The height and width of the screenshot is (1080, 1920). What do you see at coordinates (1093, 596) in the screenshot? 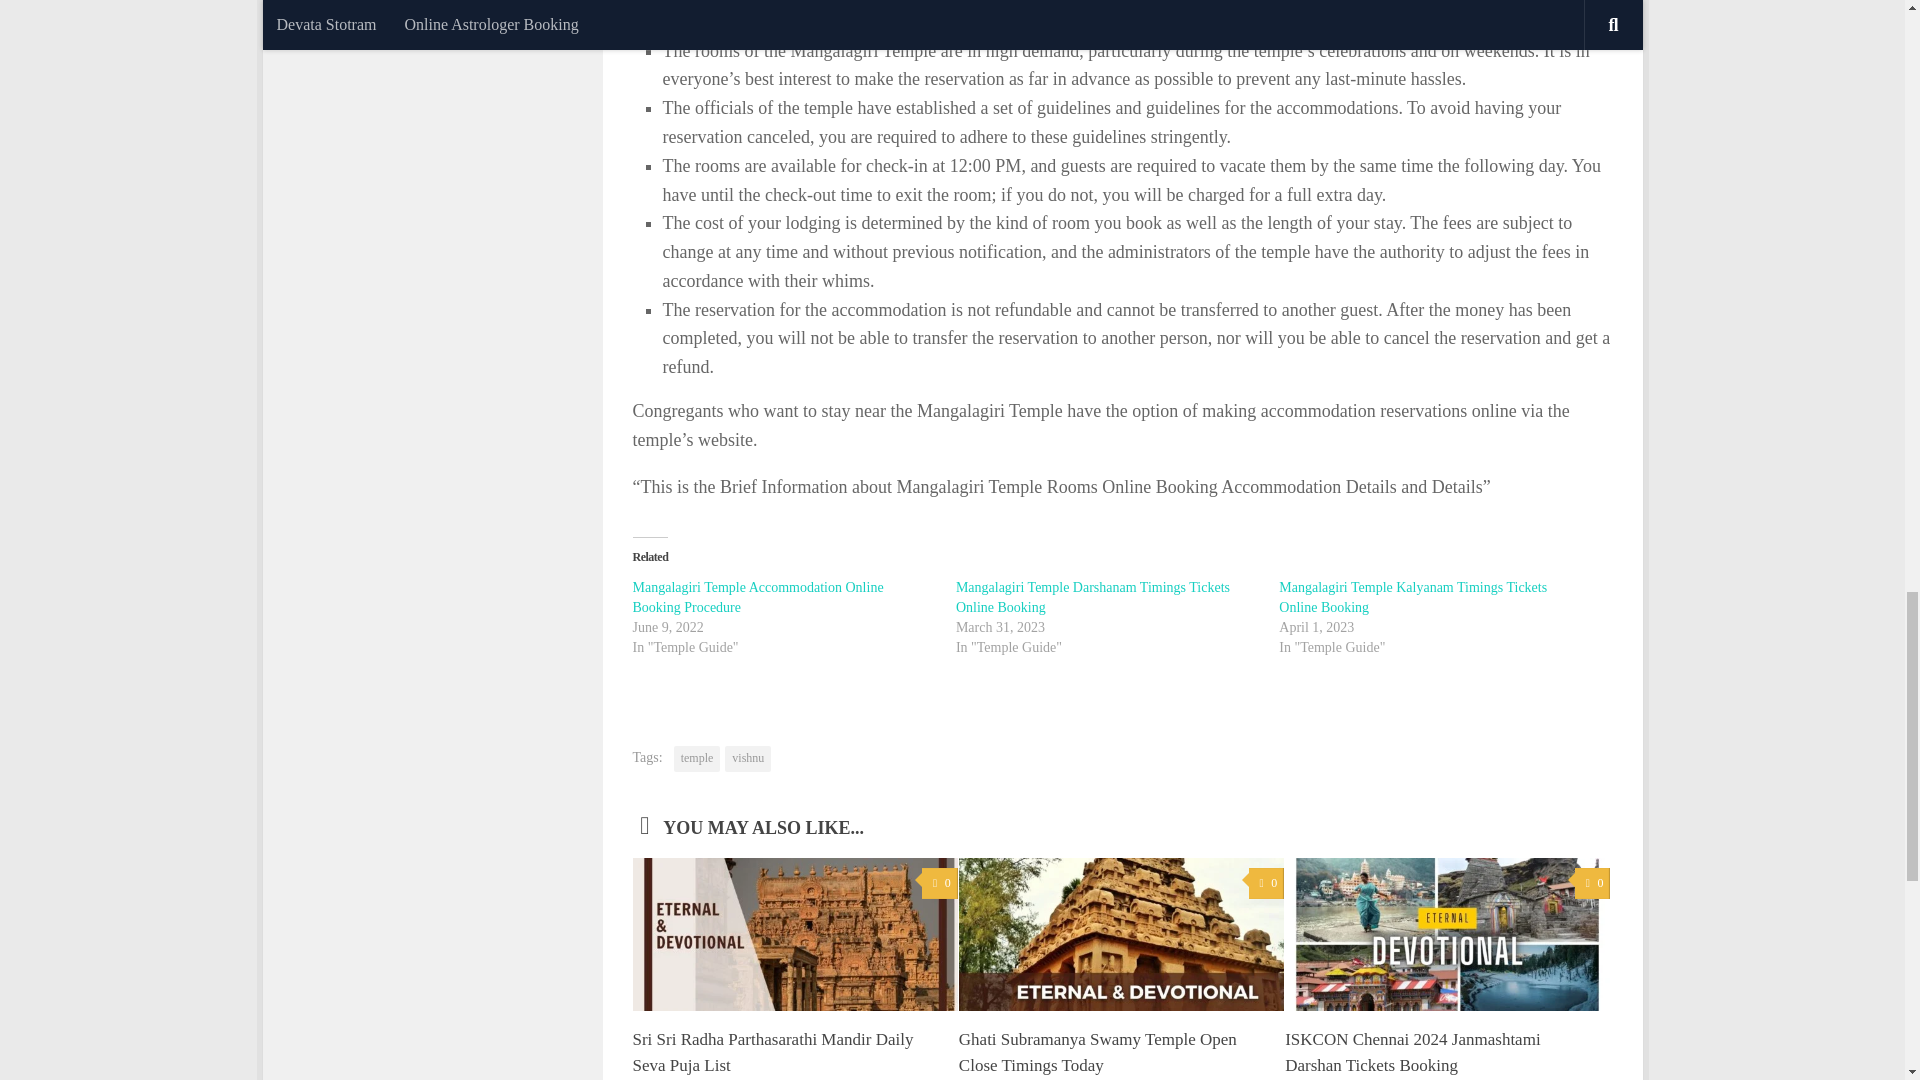
I see `Mangalagiri Temple Darshanam Timings Tickets Online Booking` at bounding box center [1093, 596].